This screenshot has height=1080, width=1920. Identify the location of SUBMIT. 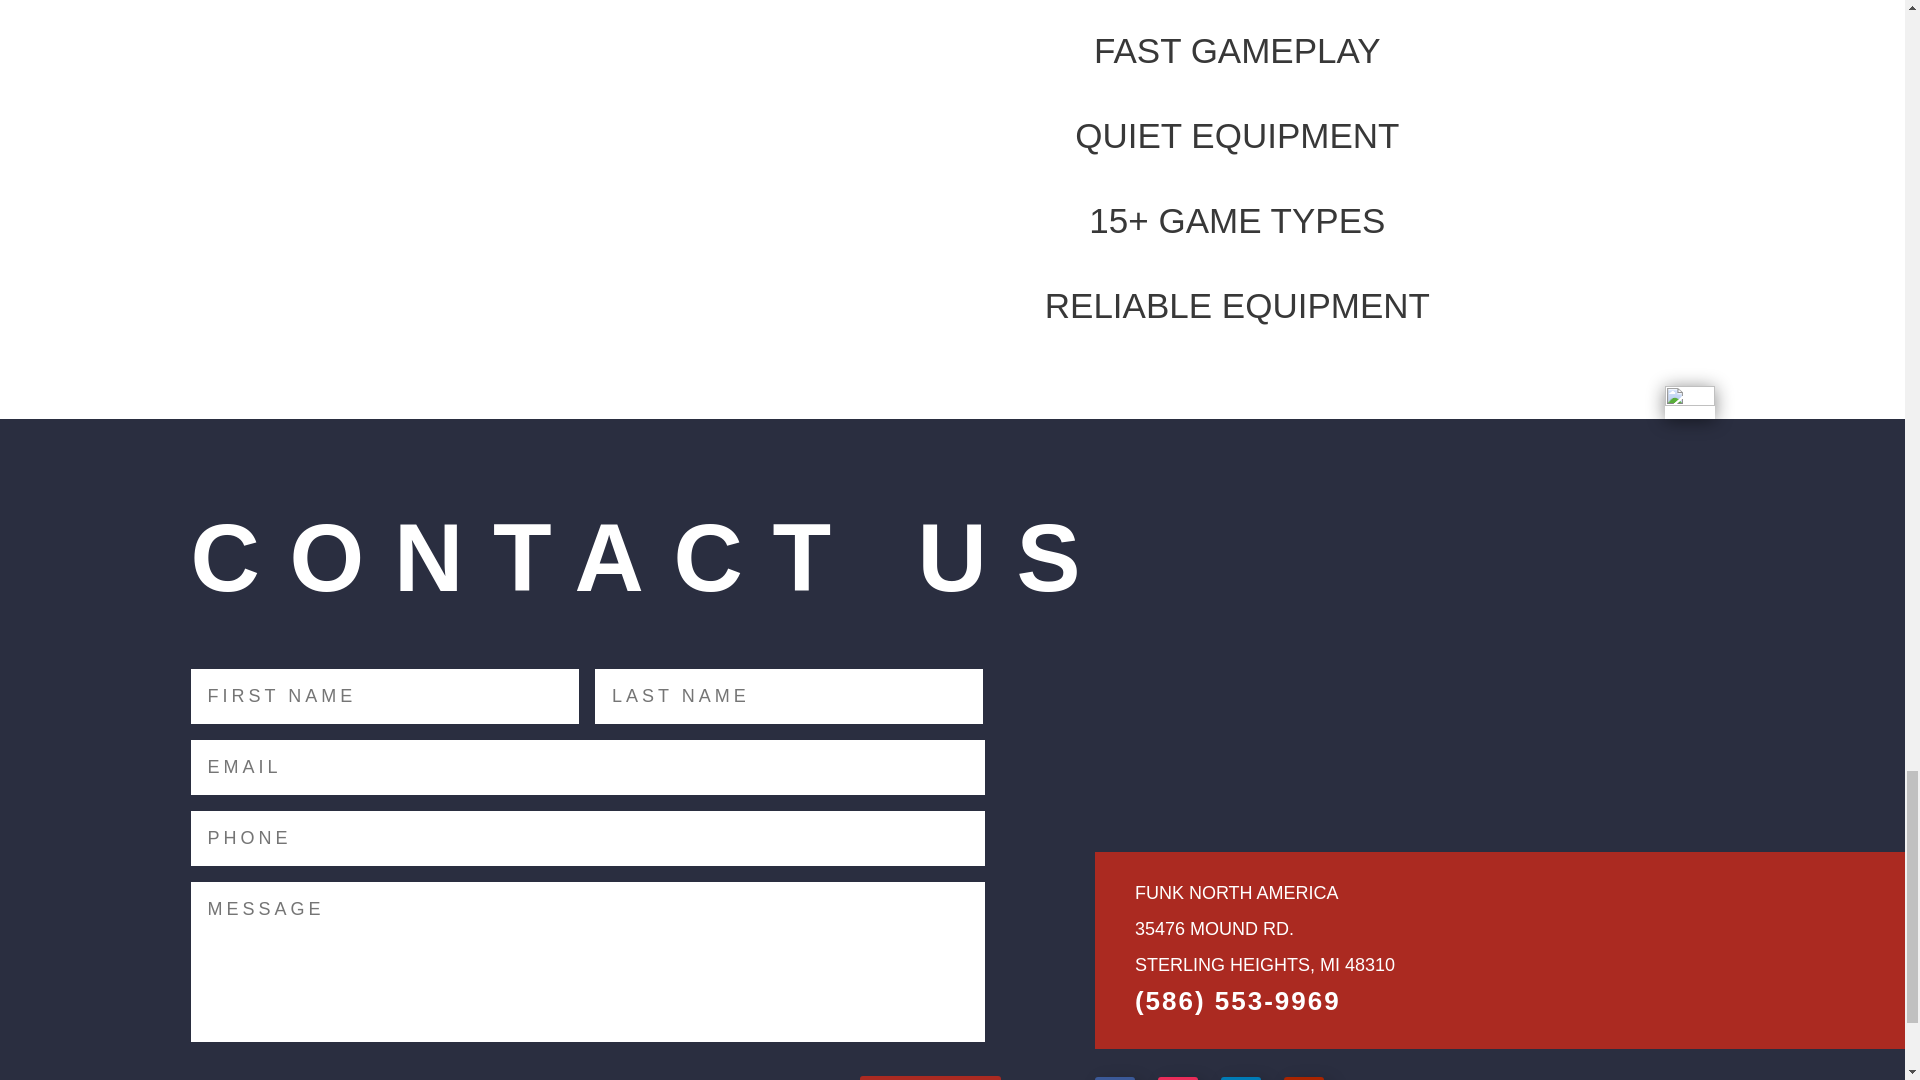
(930, 1078).